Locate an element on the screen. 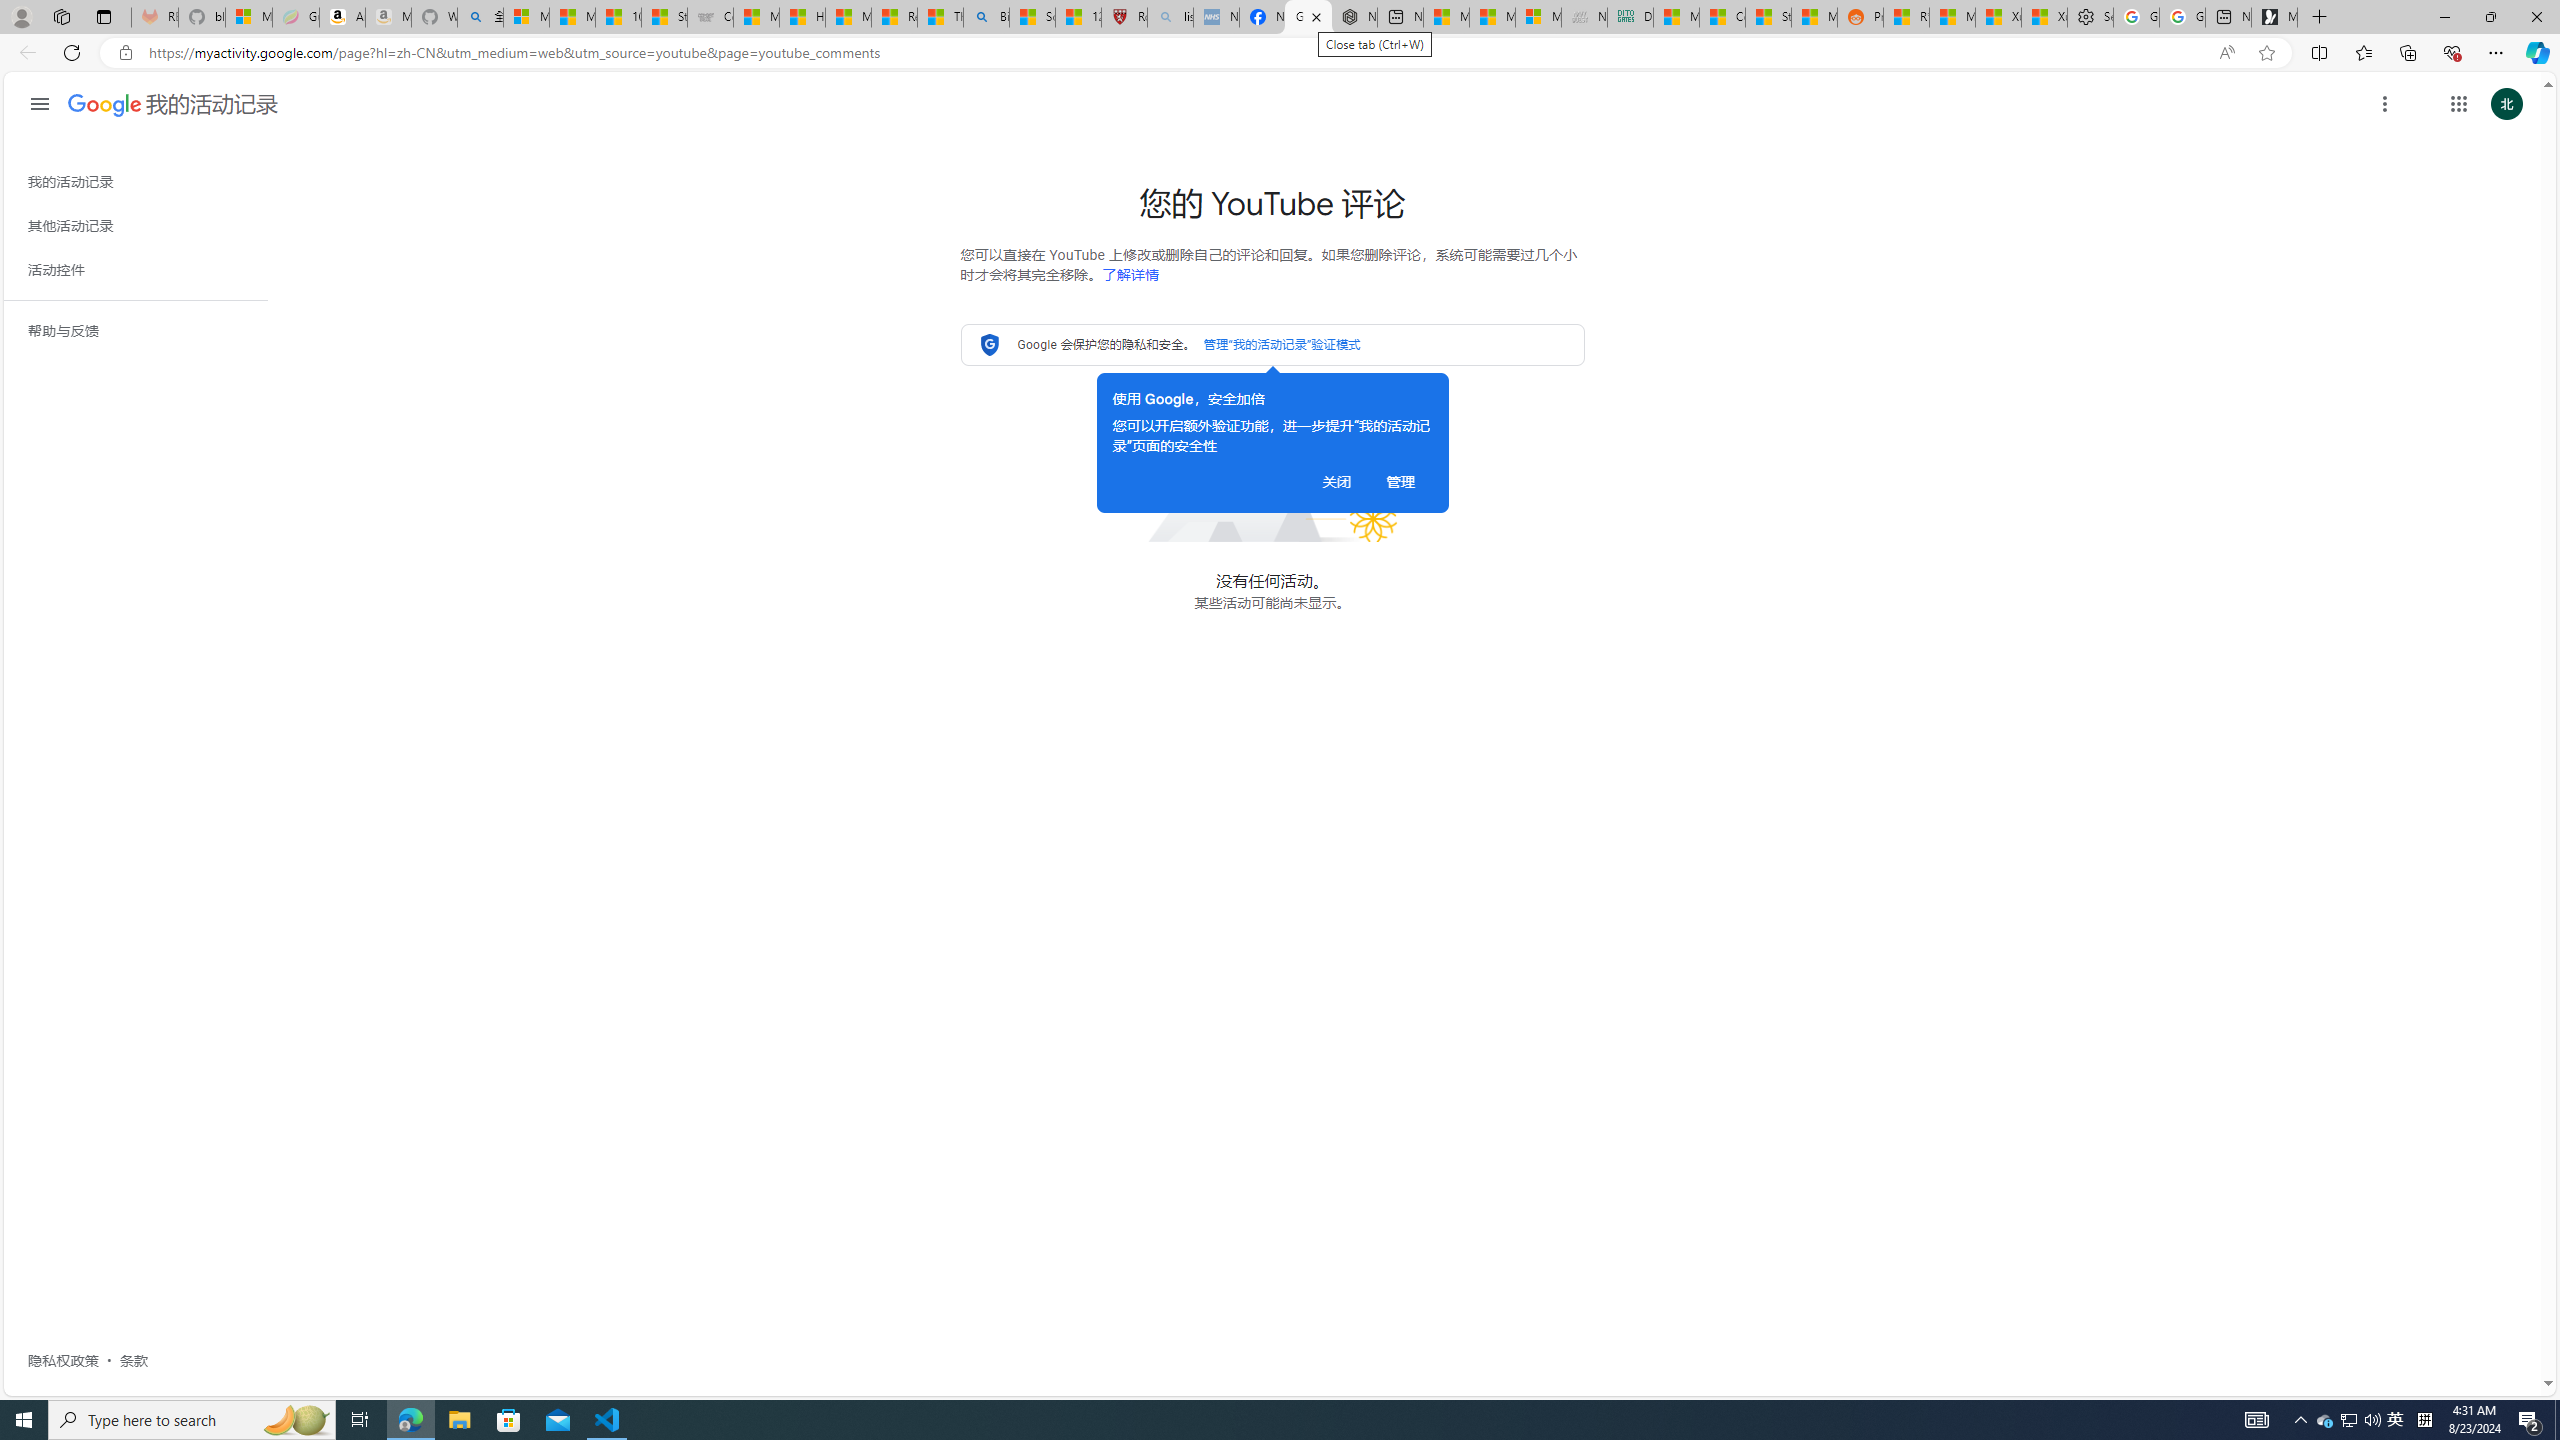 The height and width of the screenshot is (1440, 2560). Microsoft account | Privacy is located at coordinates (526, 17).